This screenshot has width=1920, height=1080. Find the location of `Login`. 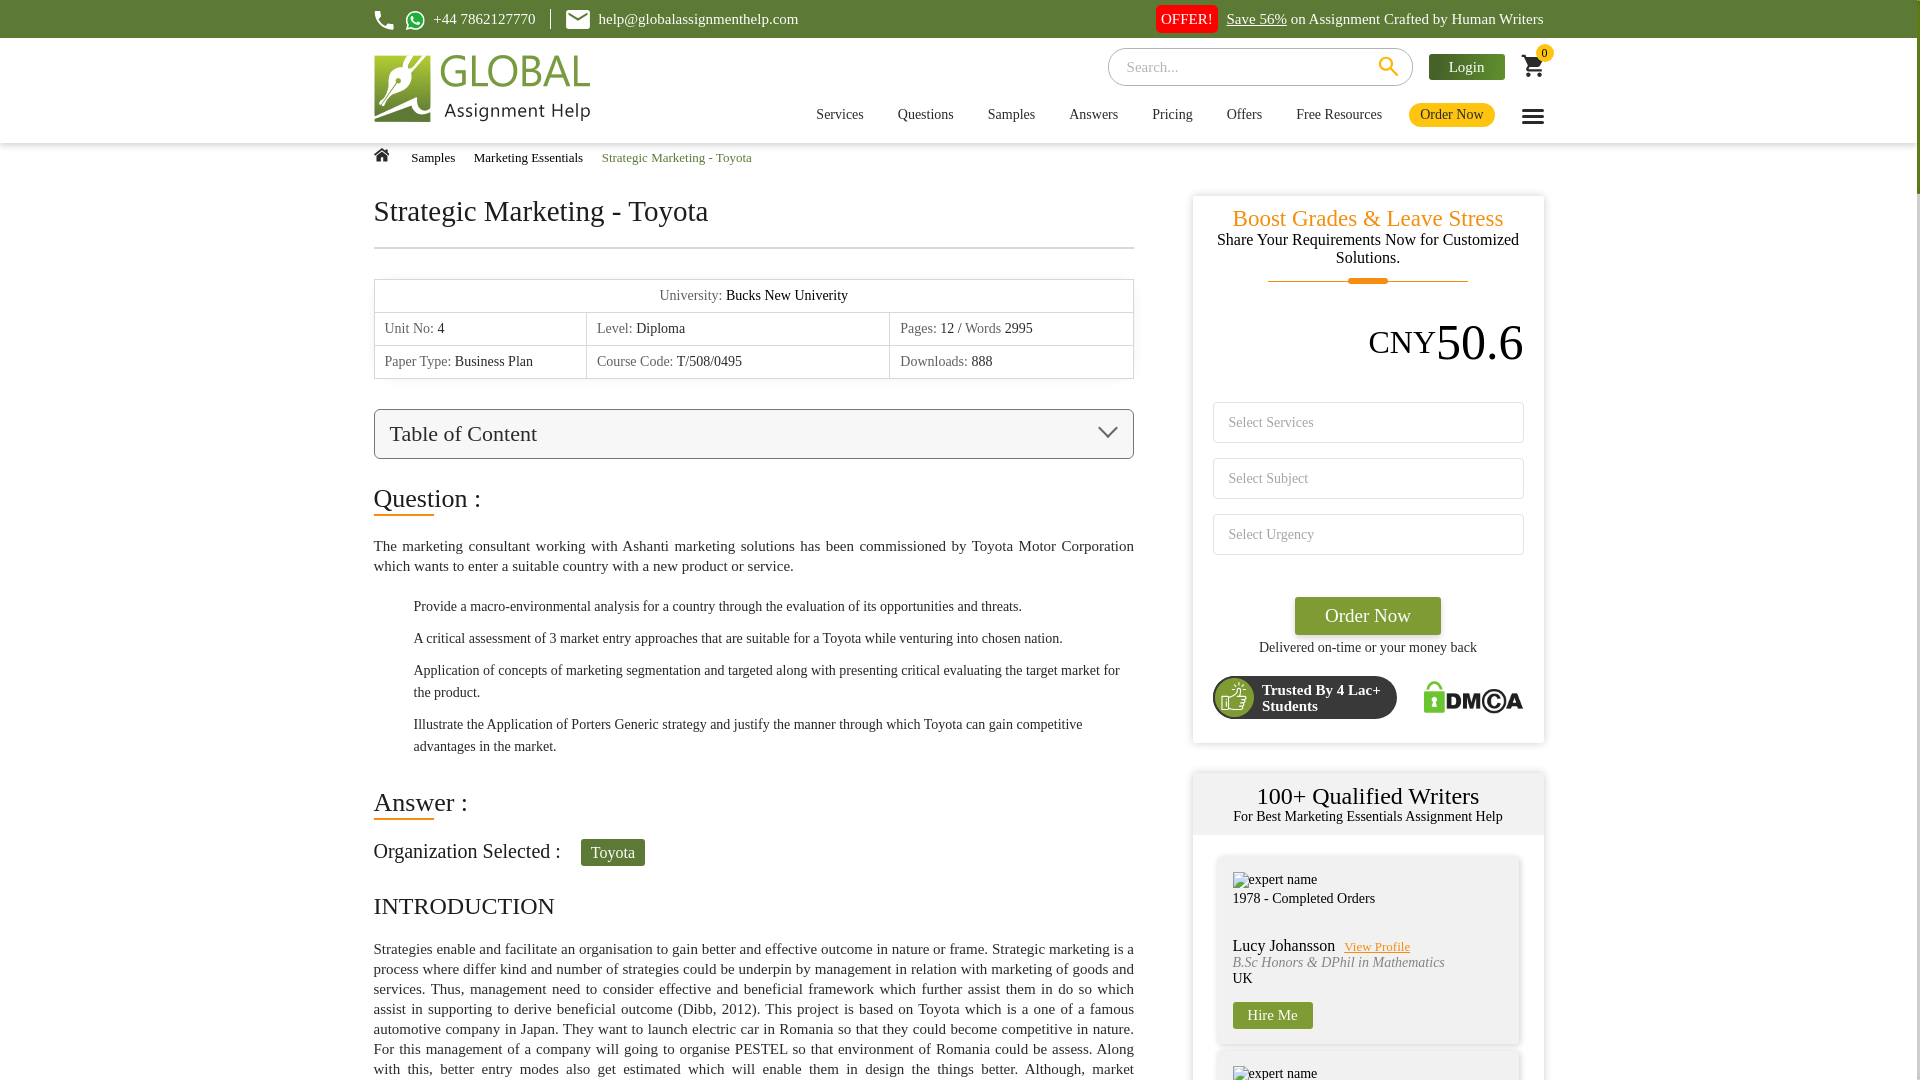

Login is located at coordinates (1466, 66).